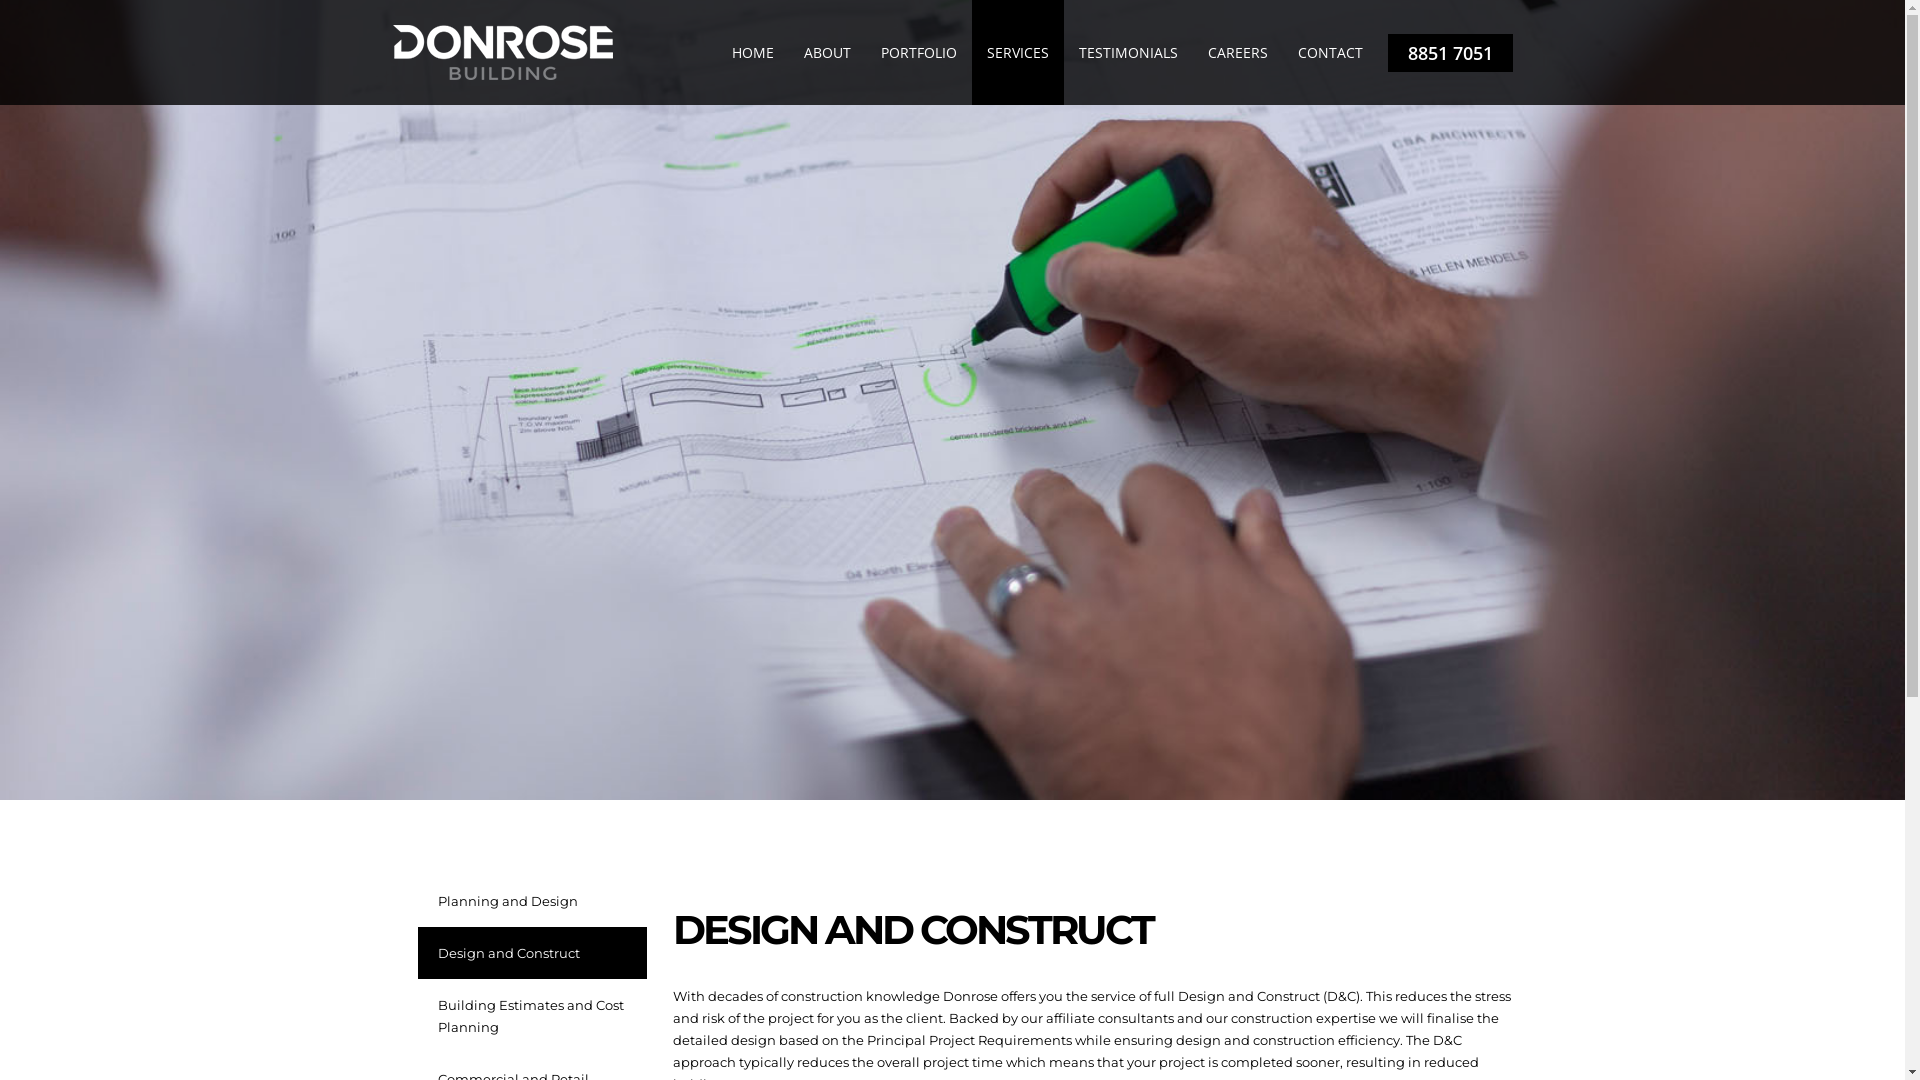  I want to click on CAREERS, so click(1237, 52).